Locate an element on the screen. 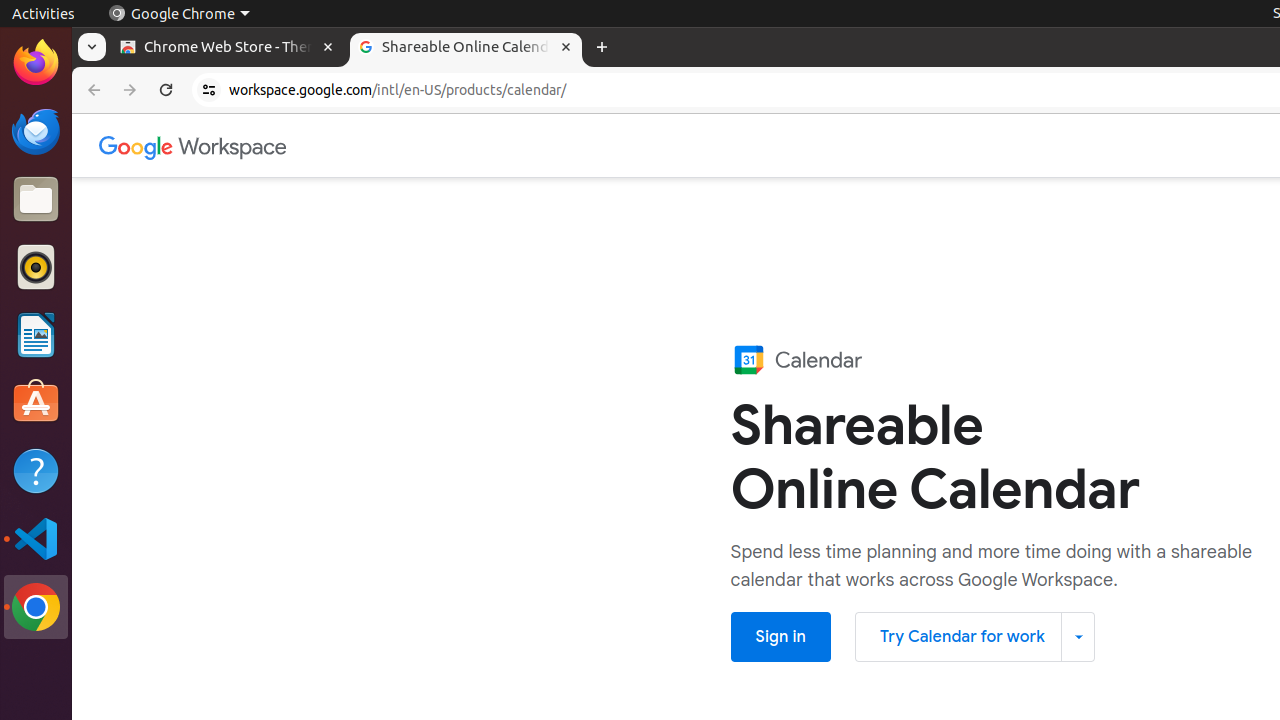  Try Calendar for work is located at coordinates (975, 637).